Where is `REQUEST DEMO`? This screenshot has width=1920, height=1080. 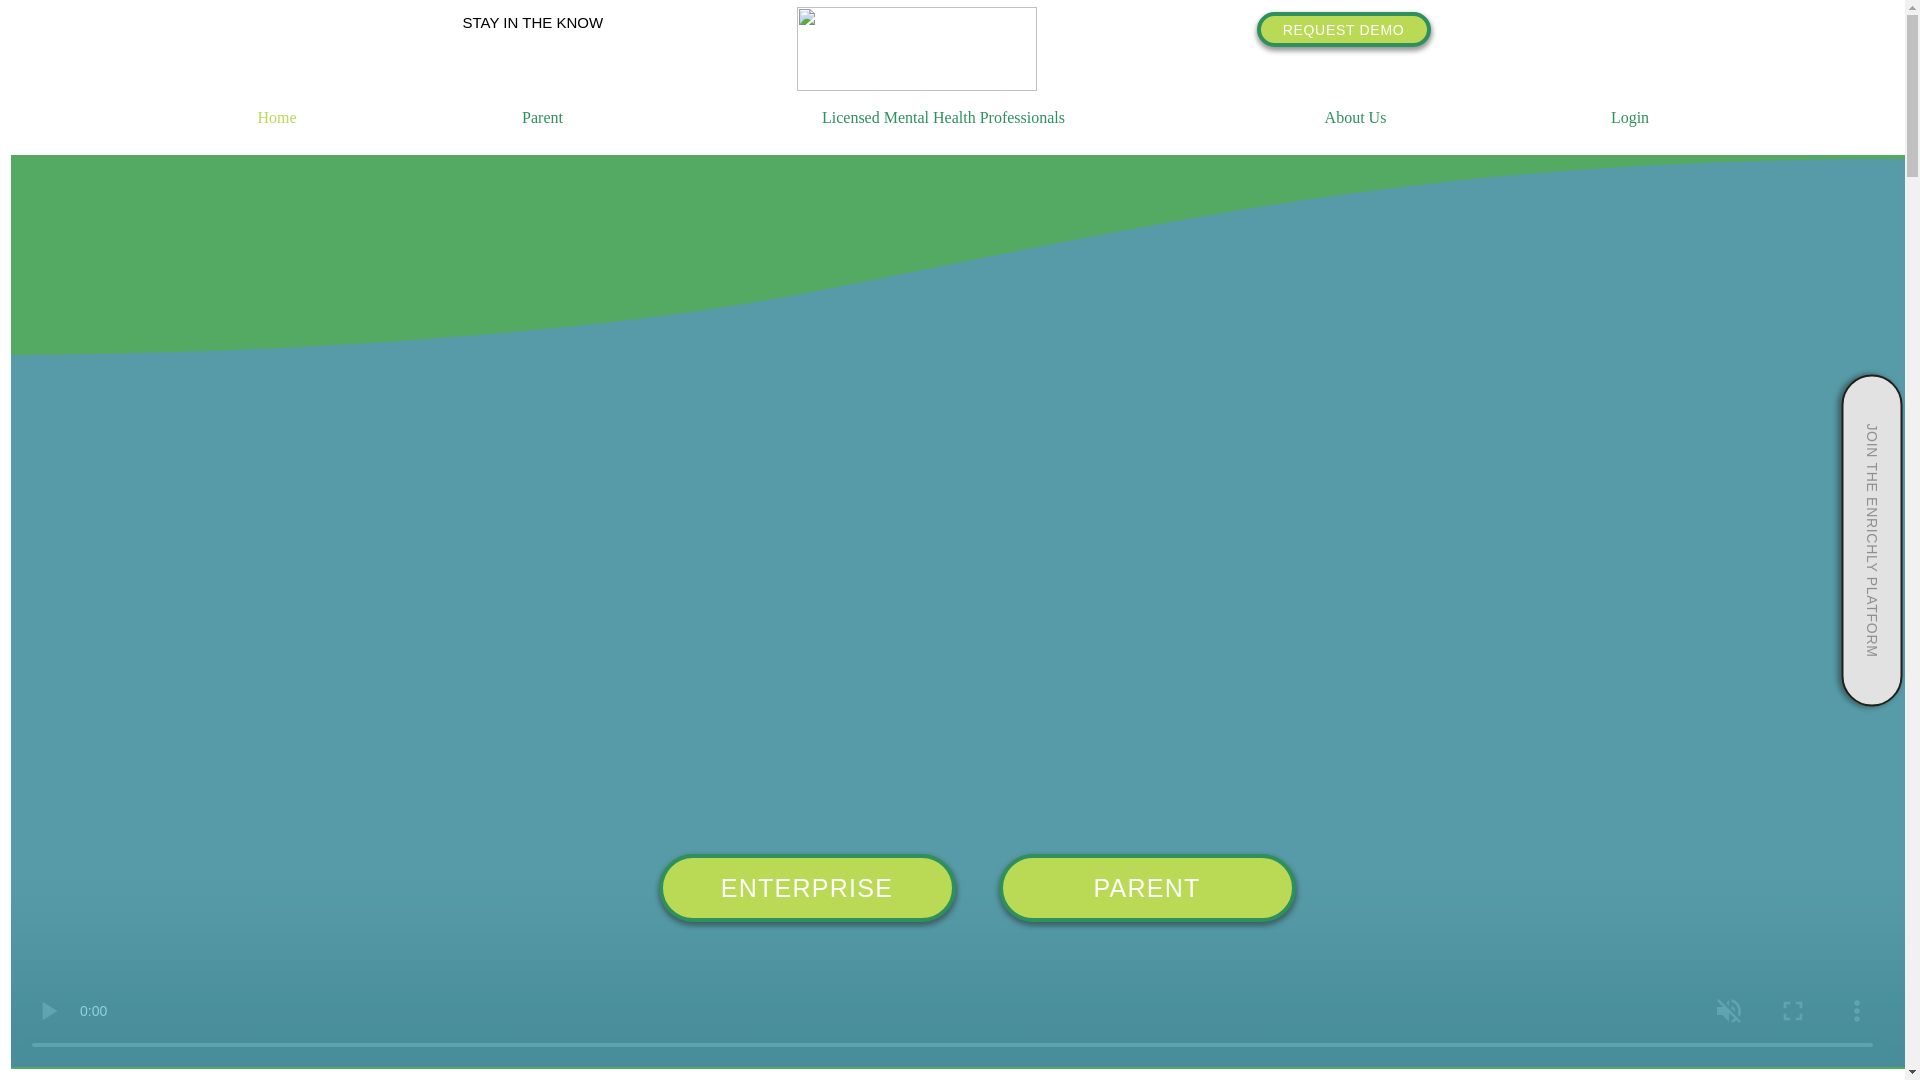
REQUEST DEMO is located at coordinates (1342, 29).